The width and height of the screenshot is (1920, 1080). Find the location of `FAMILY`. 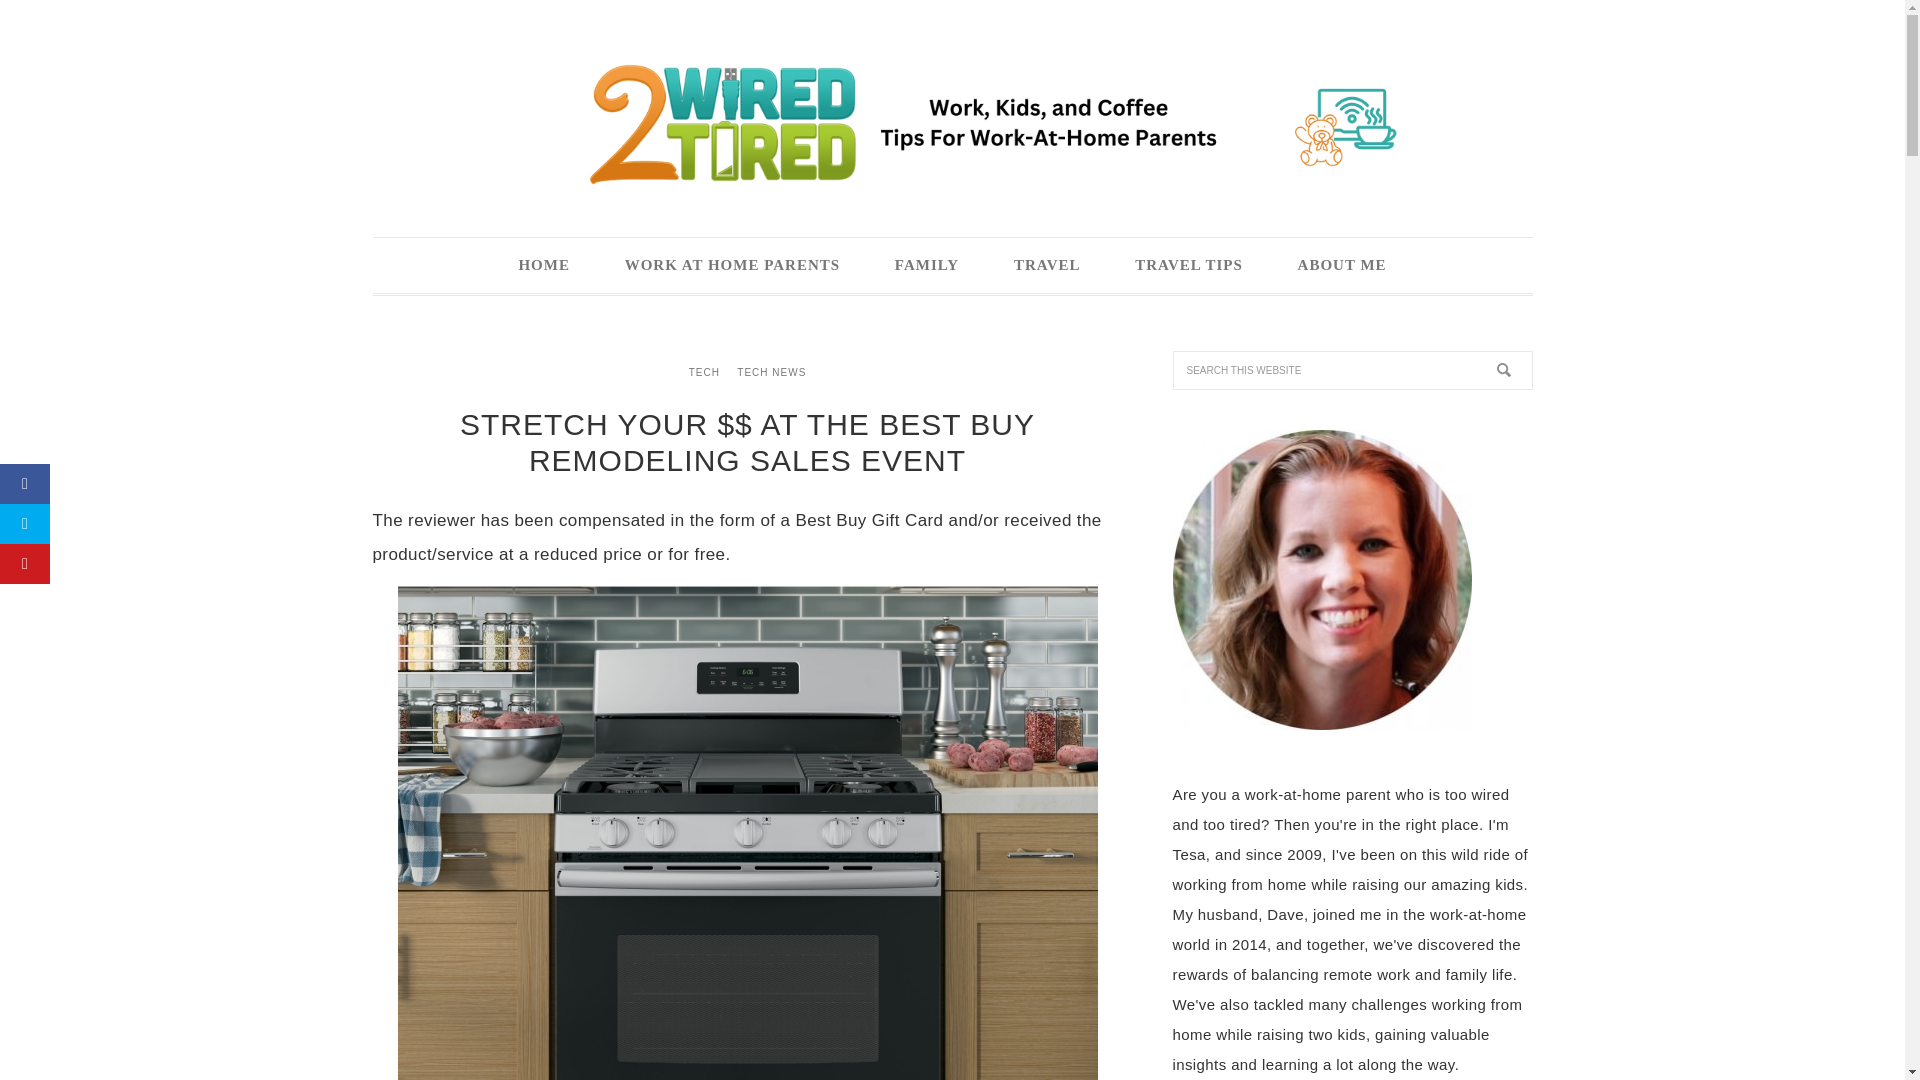

FAMILY is located at coordinates (926, 264).